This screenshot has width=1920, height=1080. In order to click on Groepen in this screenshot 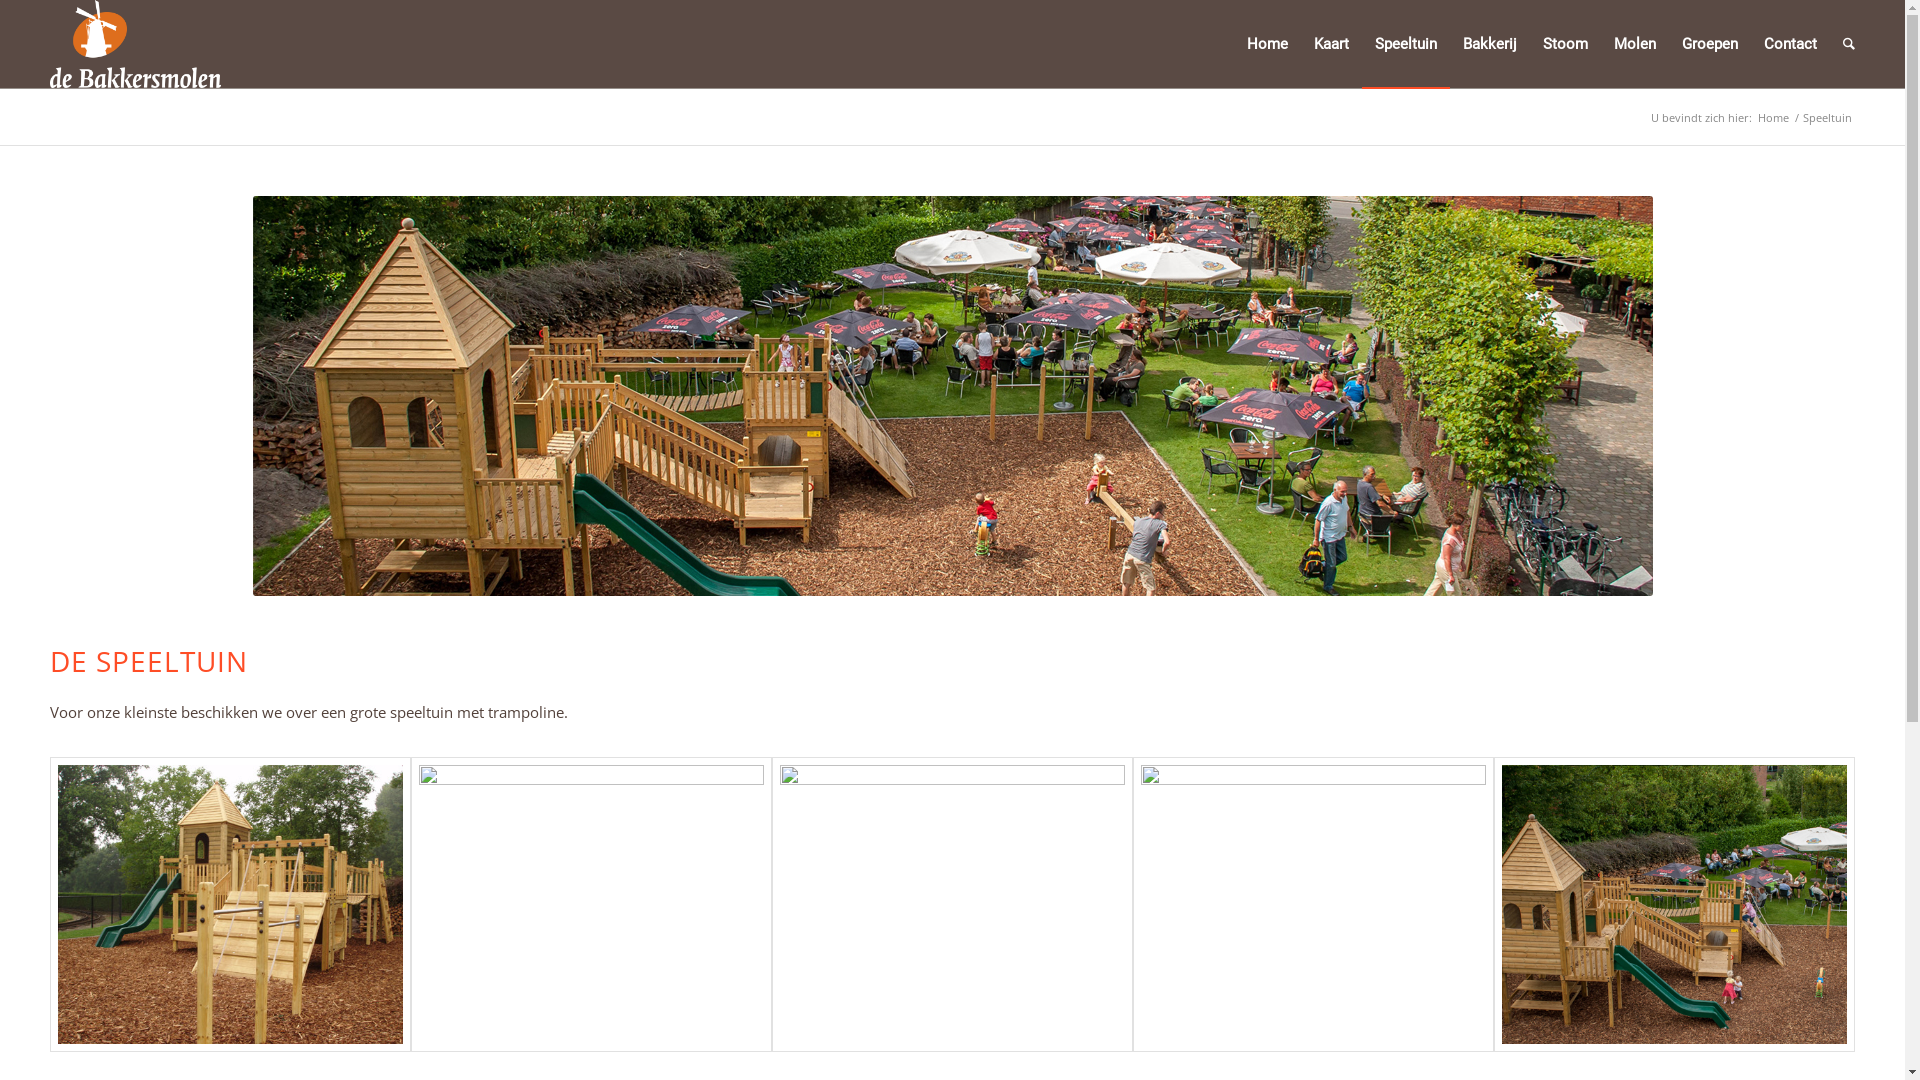, I will do `click(1710, 44)`.